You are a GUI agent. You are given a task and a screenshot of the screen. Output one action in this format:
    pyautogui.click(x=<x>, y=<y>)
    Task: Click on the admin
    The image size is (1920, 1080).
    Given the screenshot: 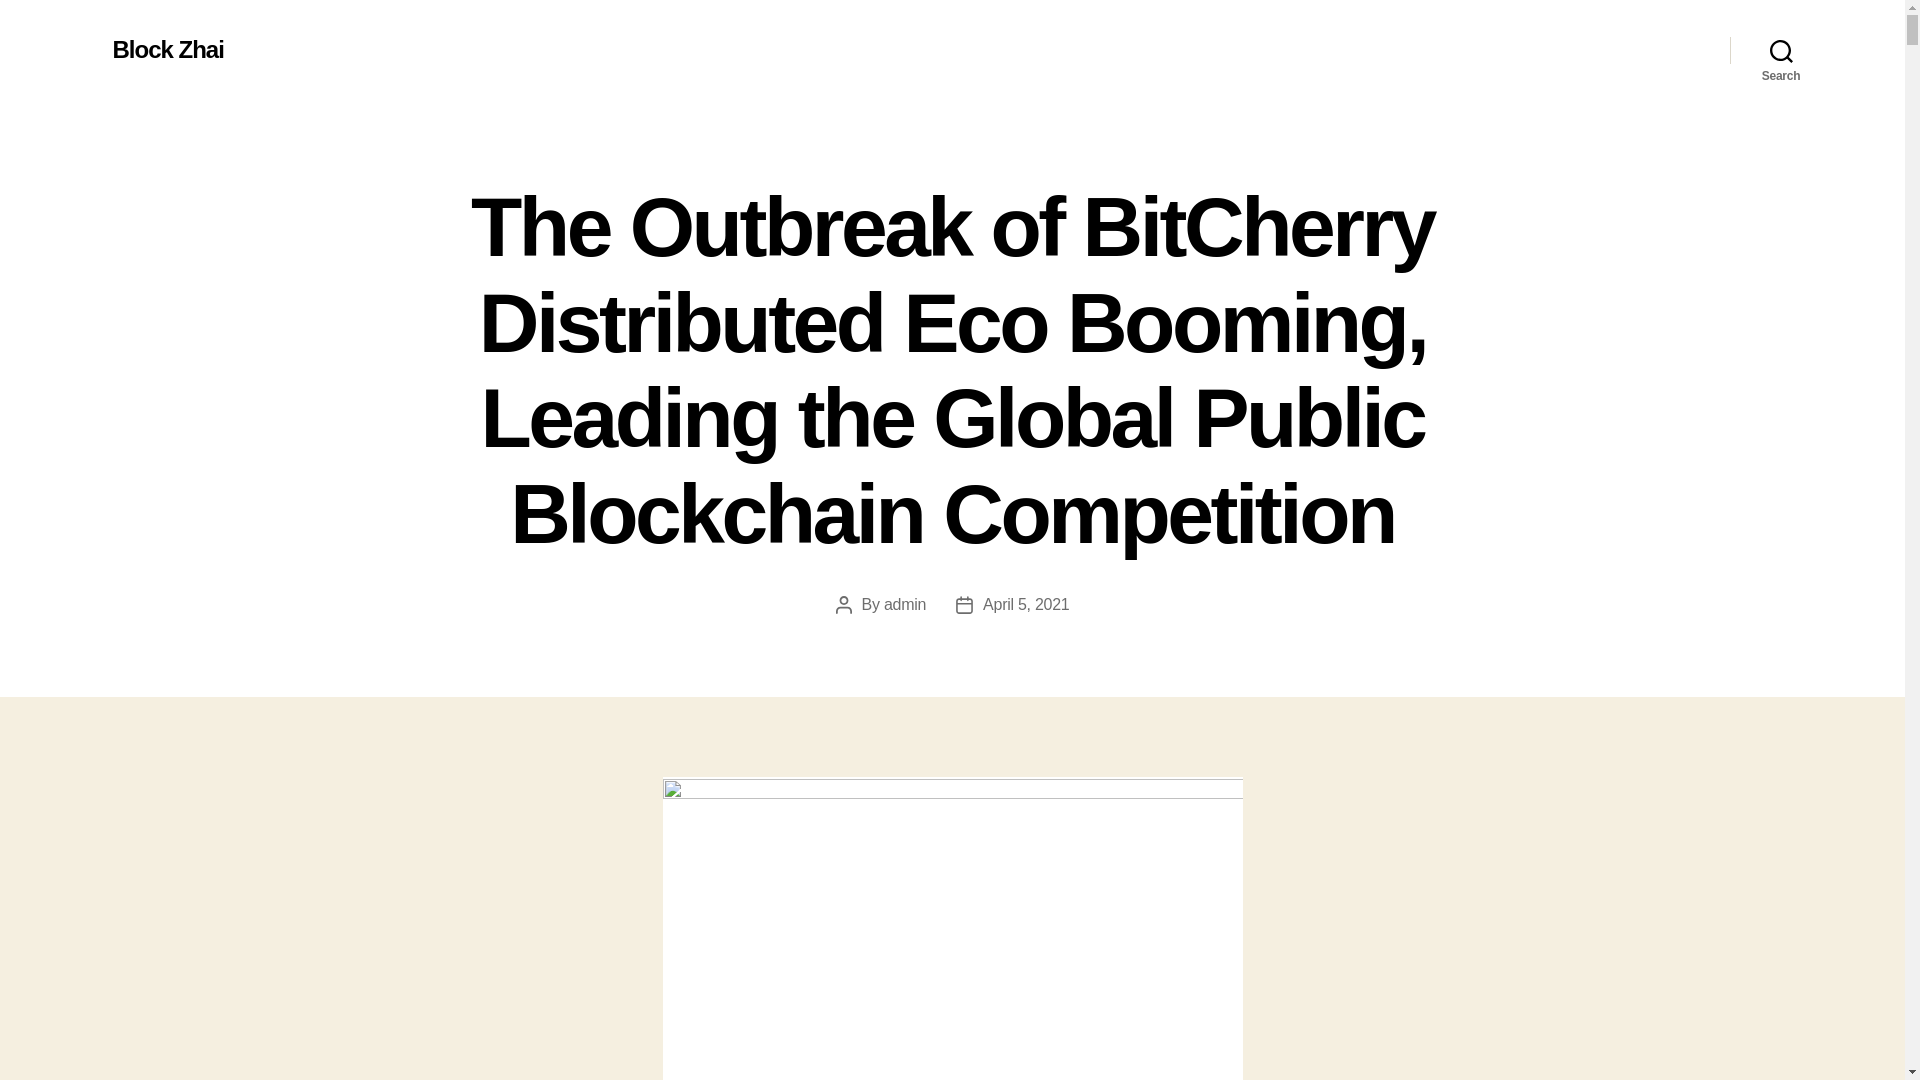 What is the action you would take?
    pyautogui.click(x=904, y=604)
    